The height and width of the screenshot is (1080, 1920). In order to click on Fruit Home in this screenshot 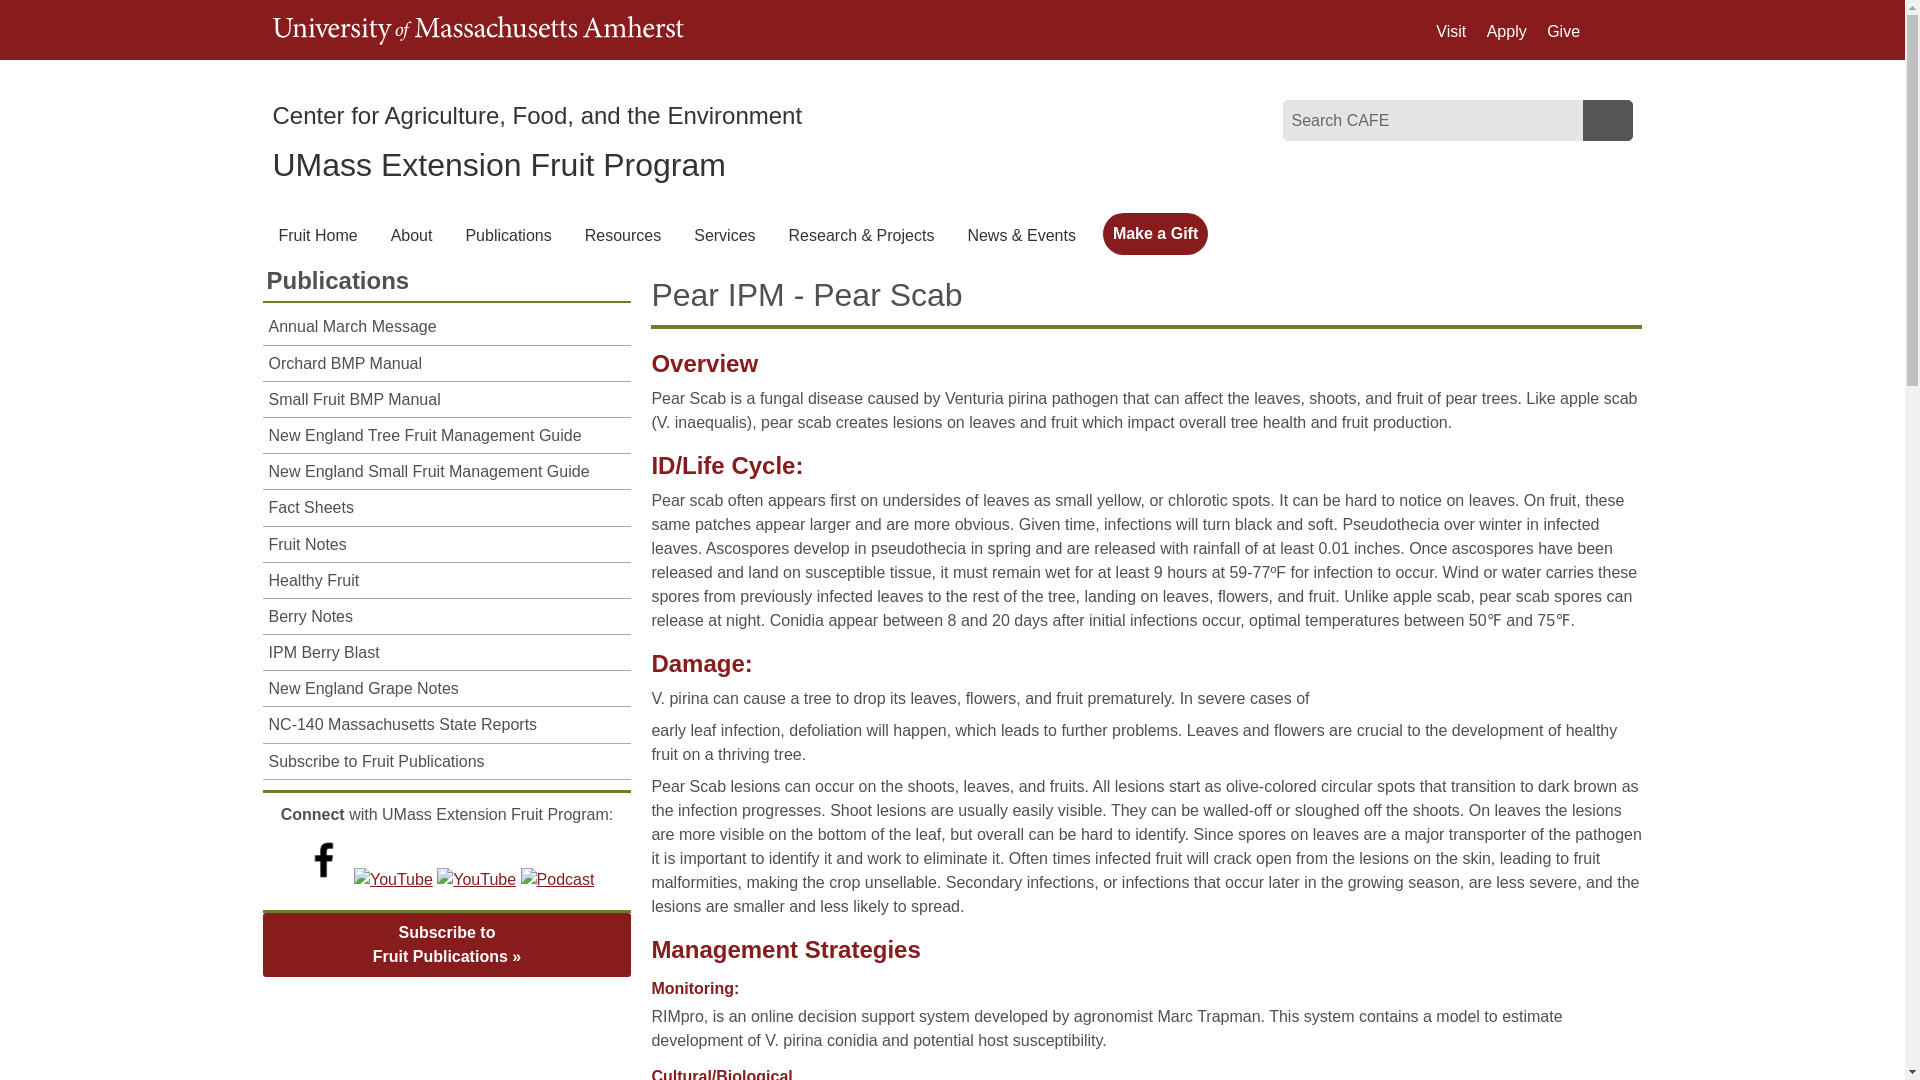, I will do `click(316, 236)`.